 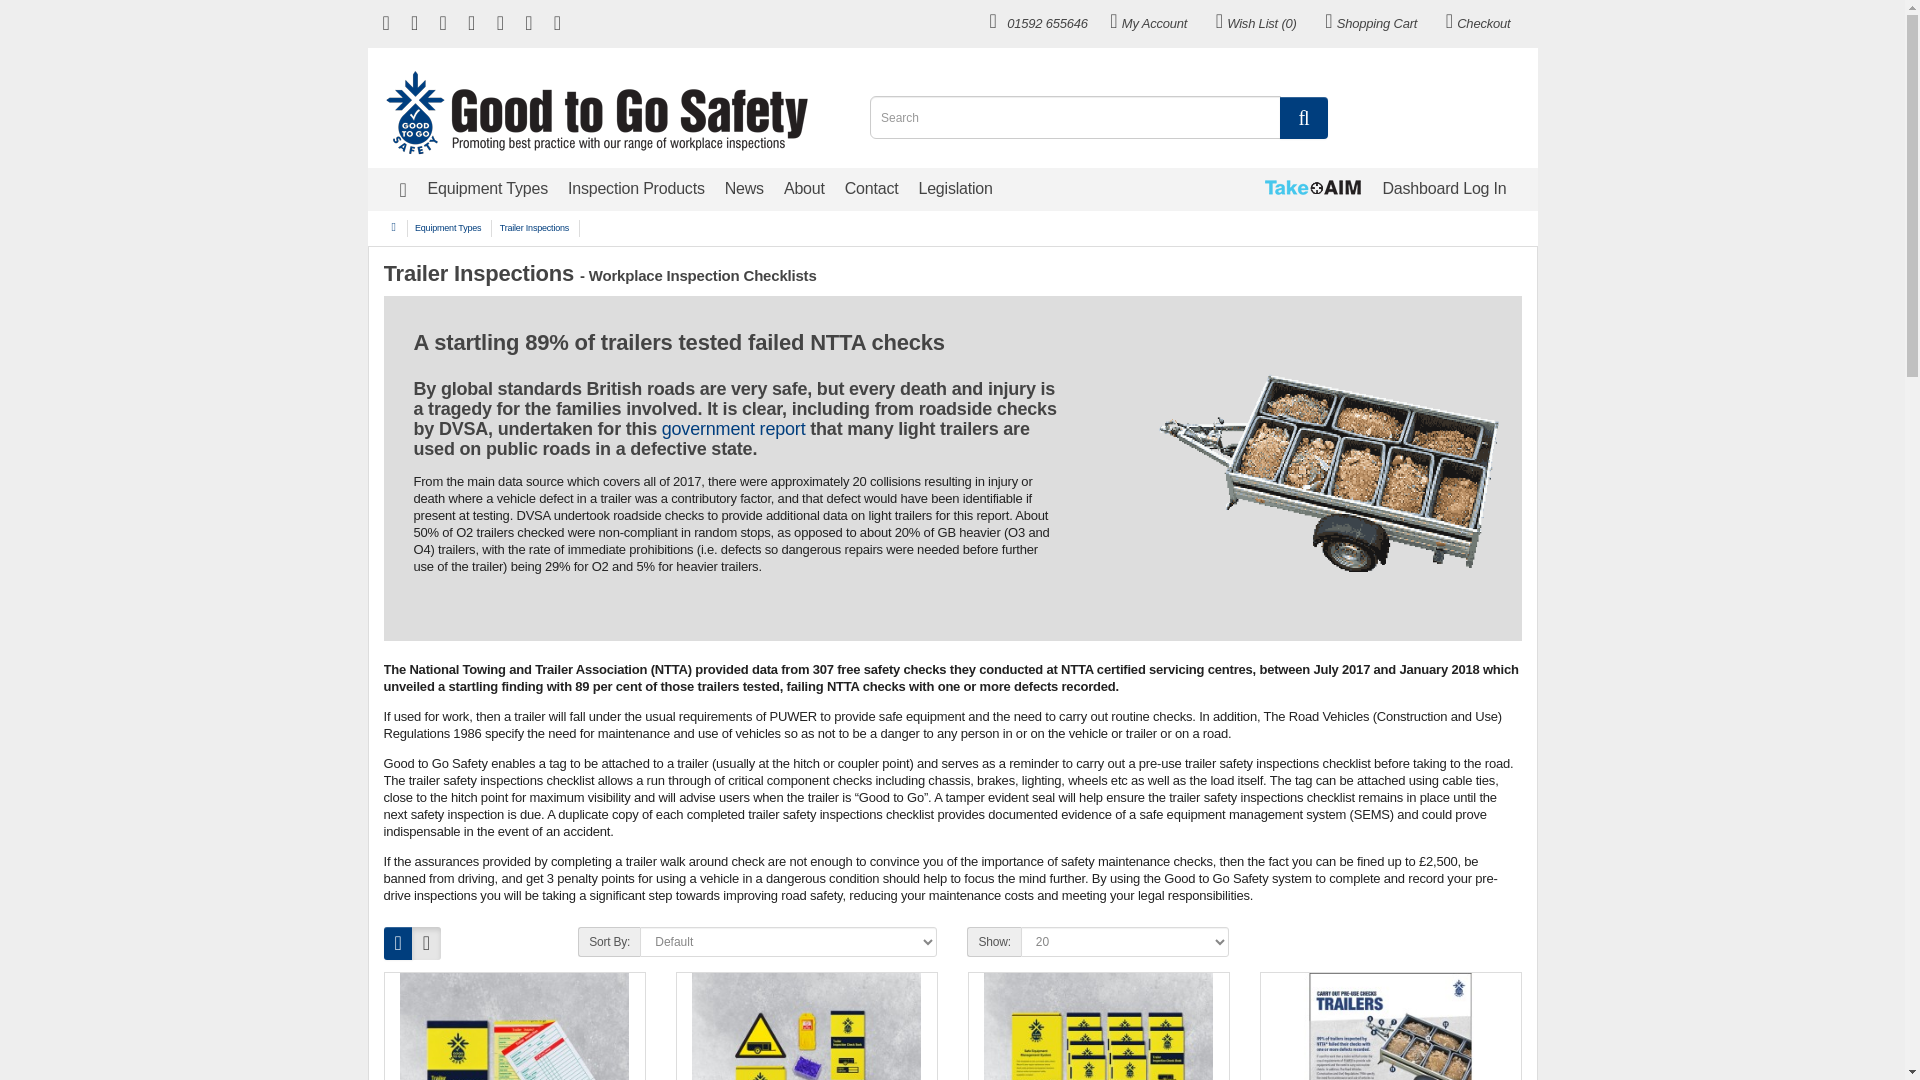 I want to click on Search, so click(x=1303, y=117).